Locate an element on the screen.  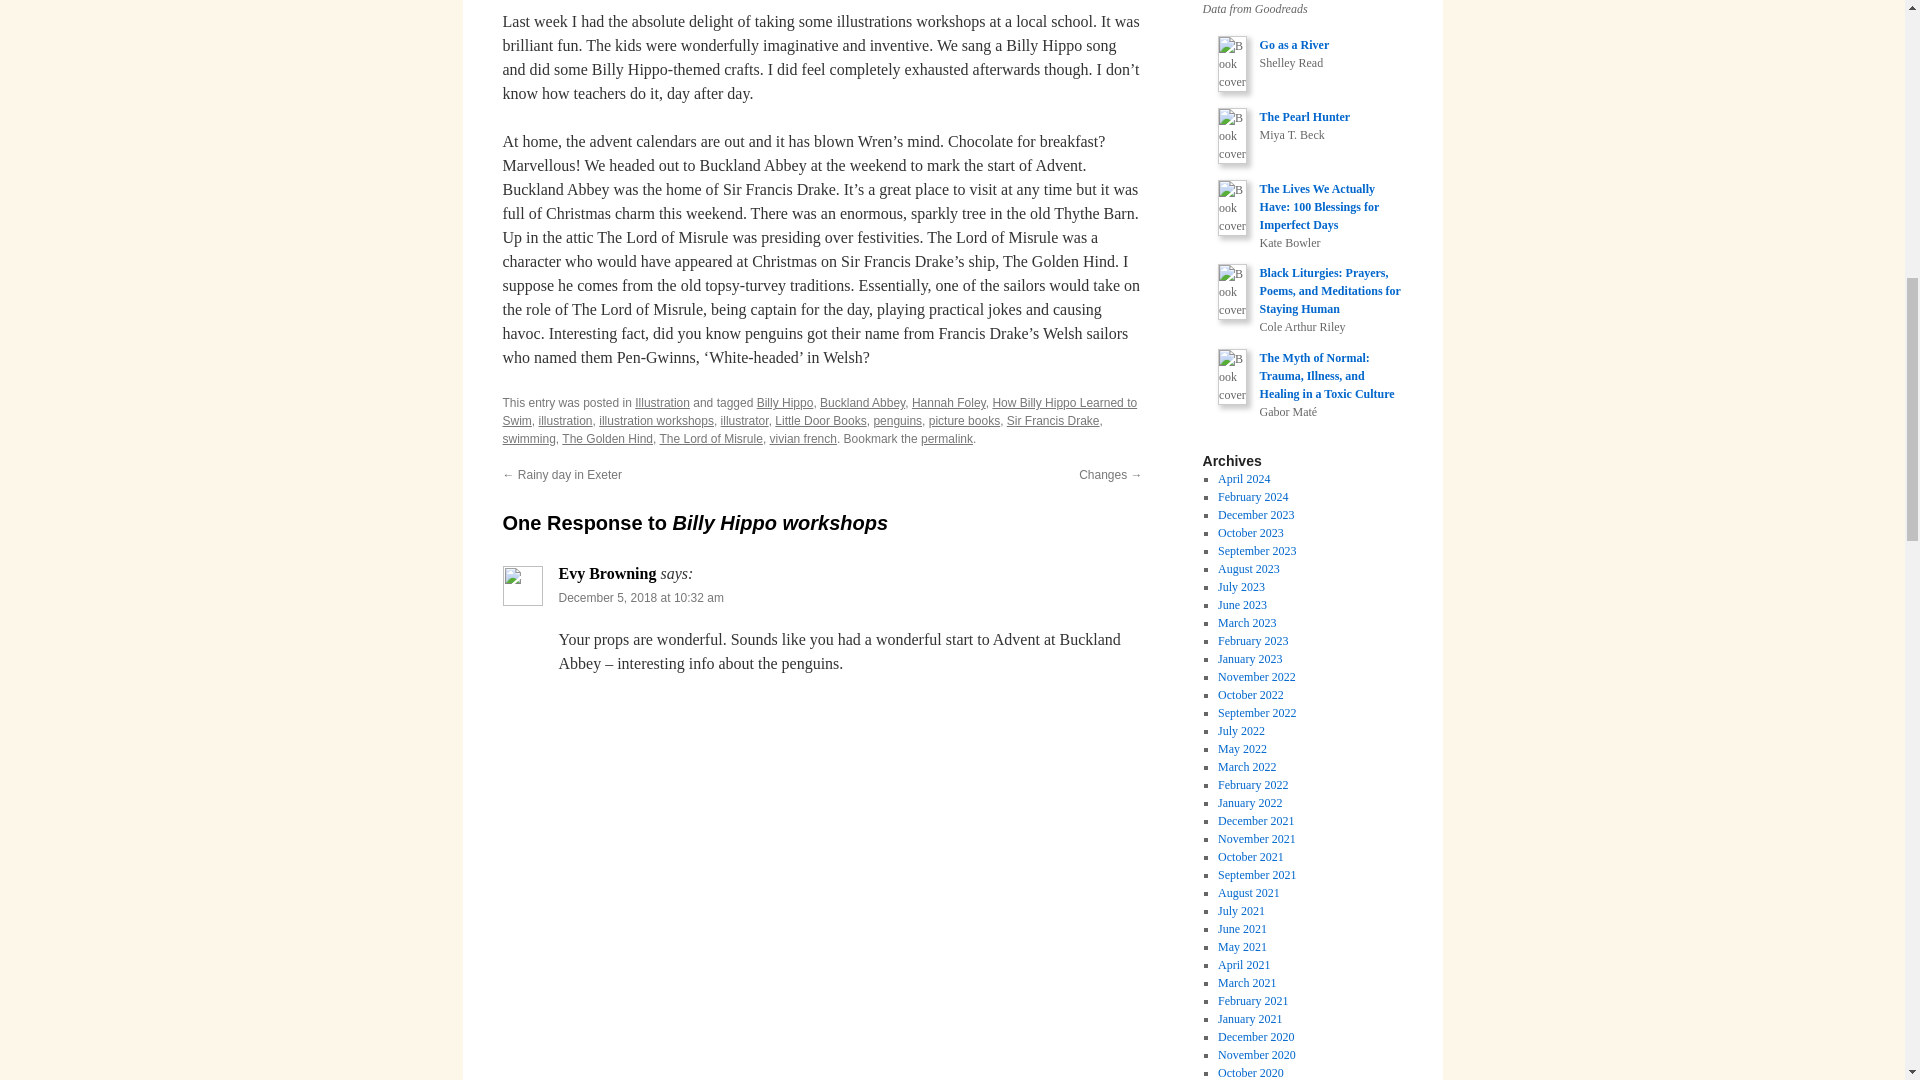
How Billy Hippo Learned to Swim is located at coordinates (818, 412).